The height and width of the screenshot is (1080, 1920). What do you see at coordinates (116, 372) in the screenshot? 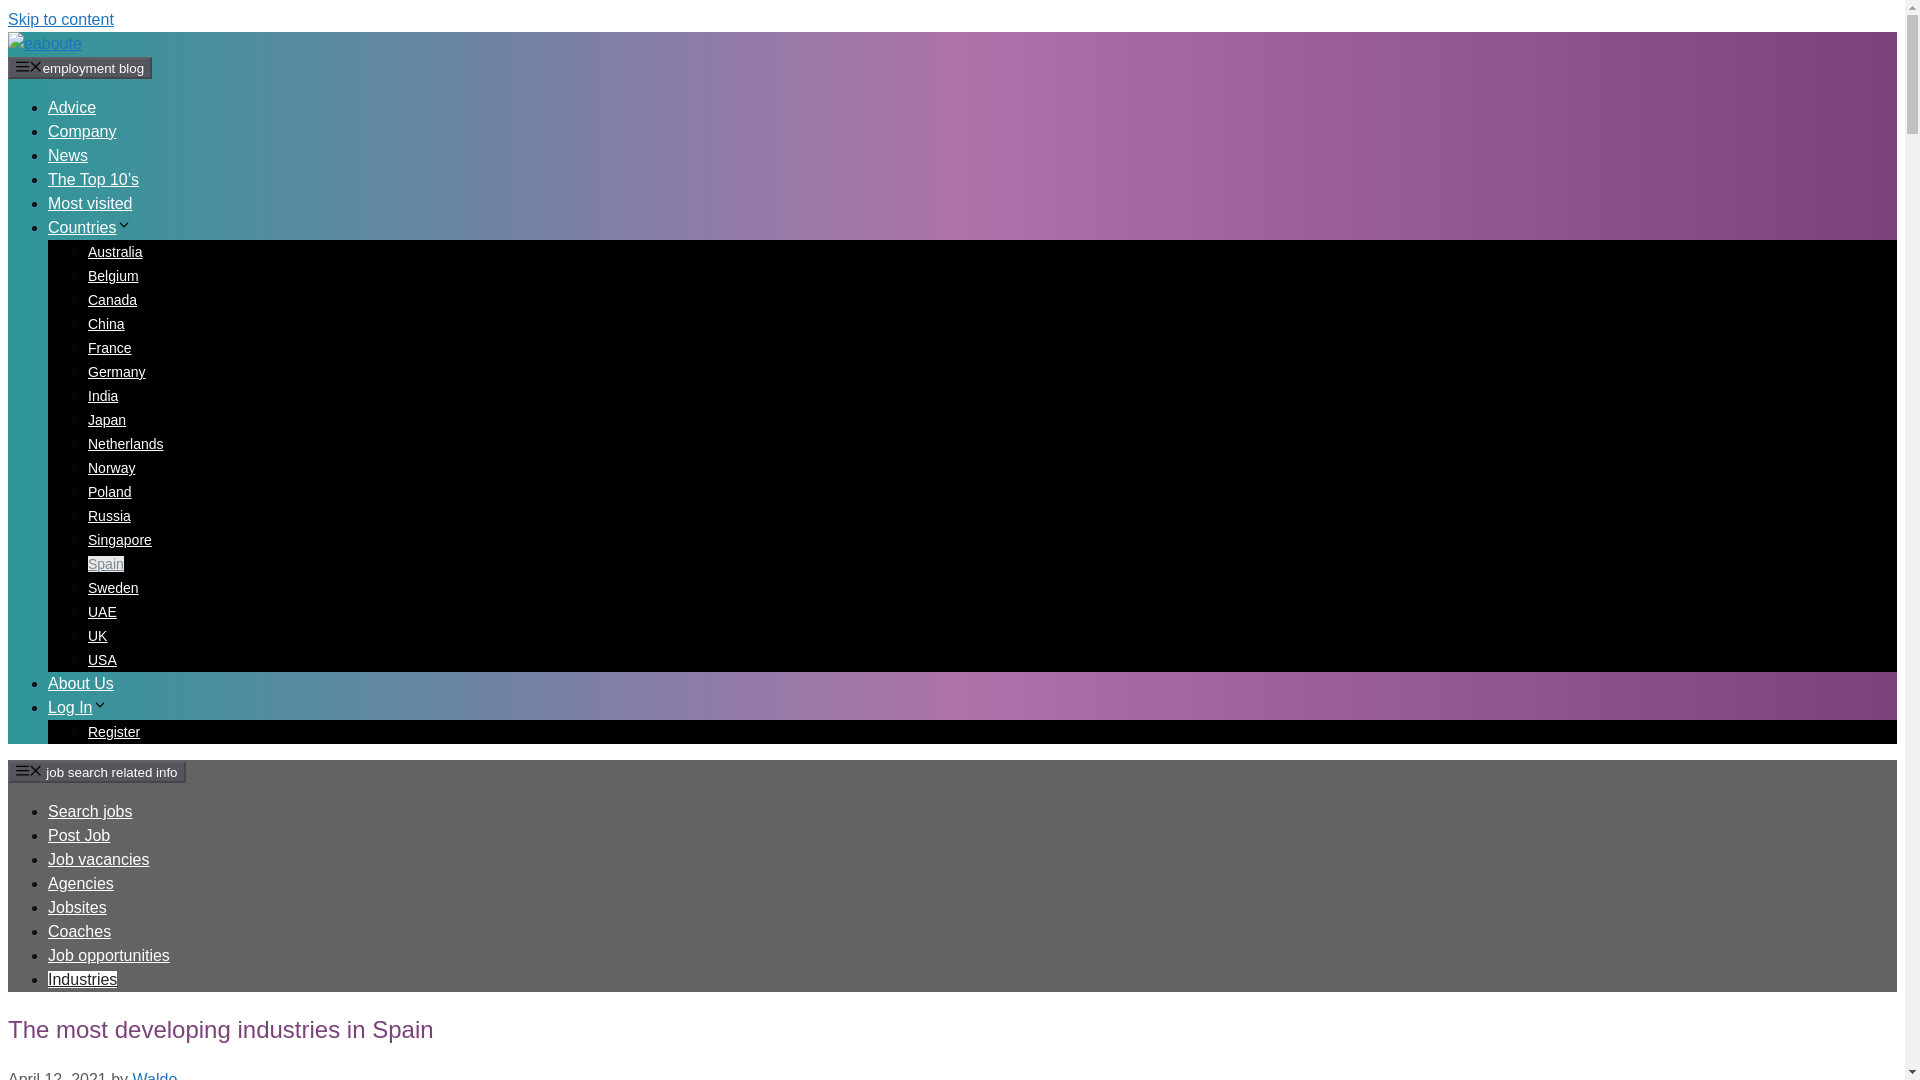
I see `Germany` at bounding box center [116, 372].